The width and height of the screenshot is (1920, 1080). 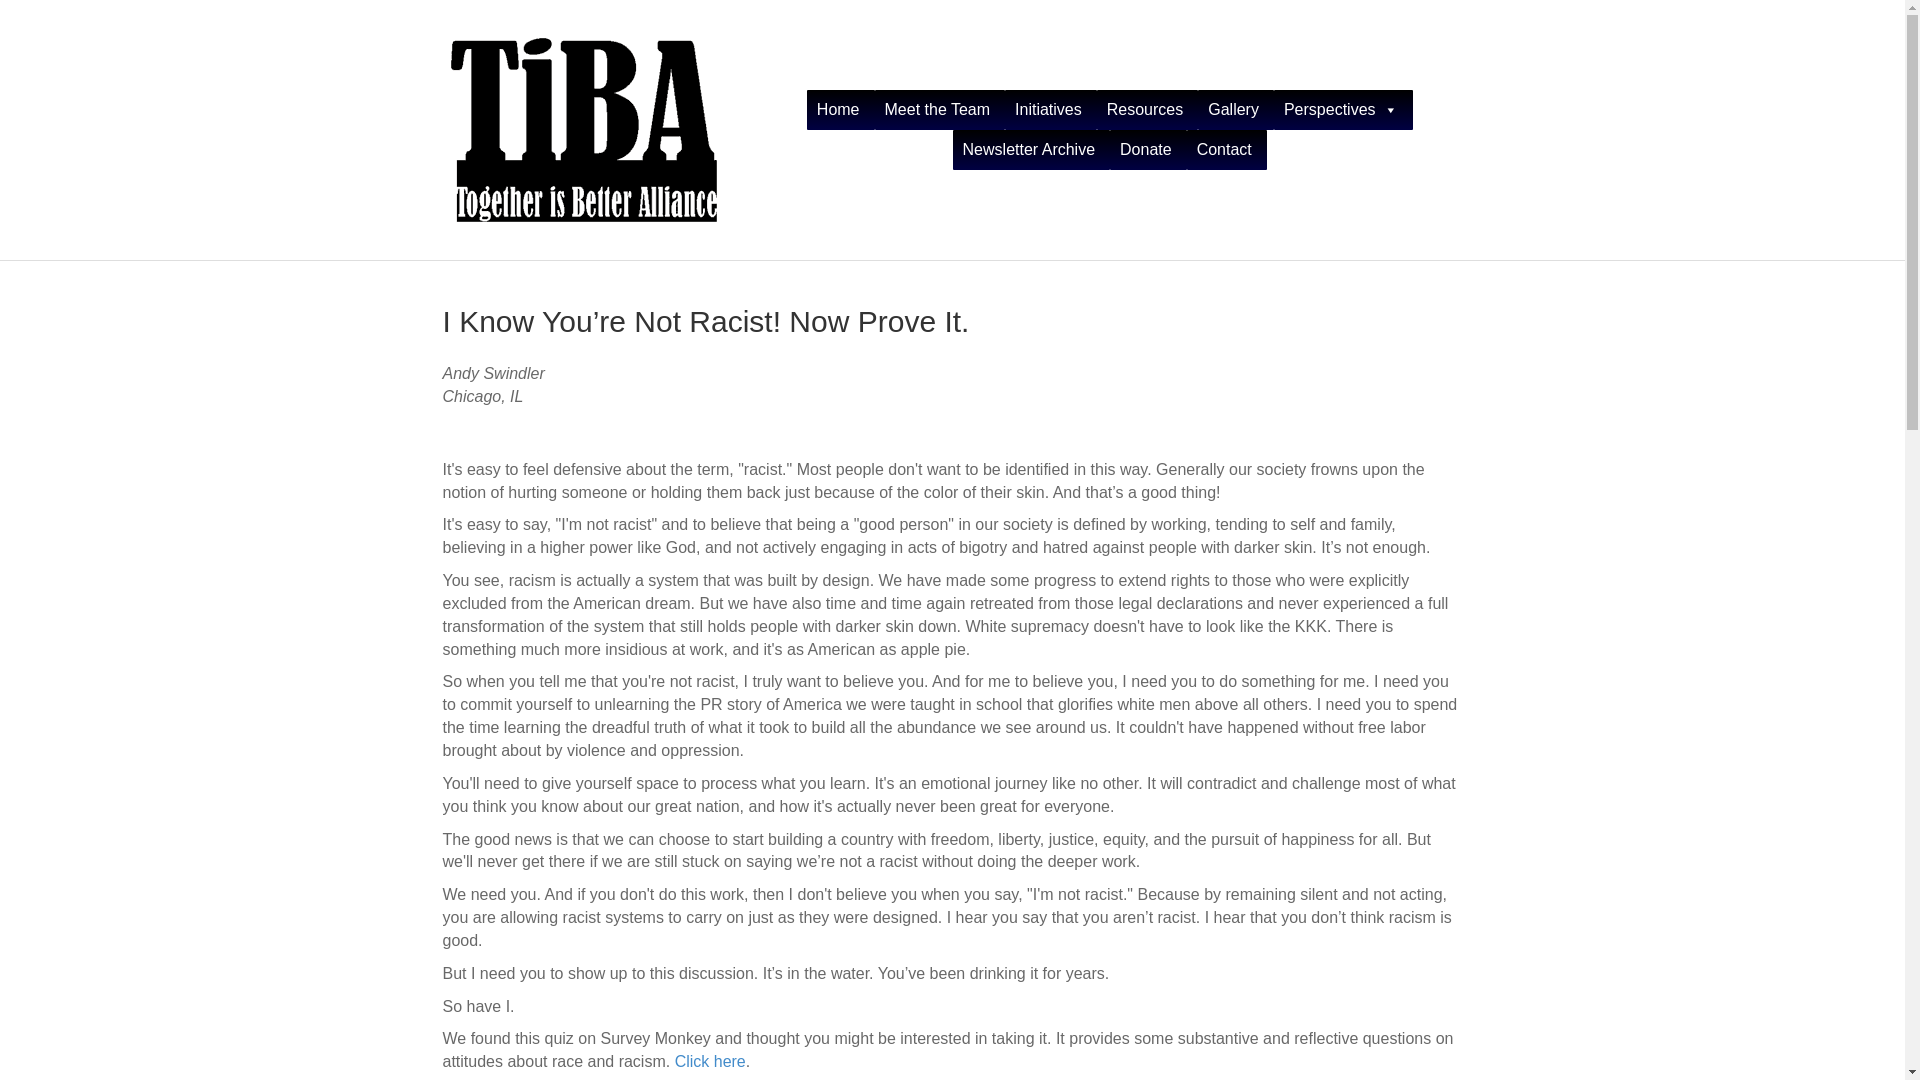 What do you see at coordinates (940, 109) in the screenshot?
I see `Meet the Team` at bounding box center [940, 109].